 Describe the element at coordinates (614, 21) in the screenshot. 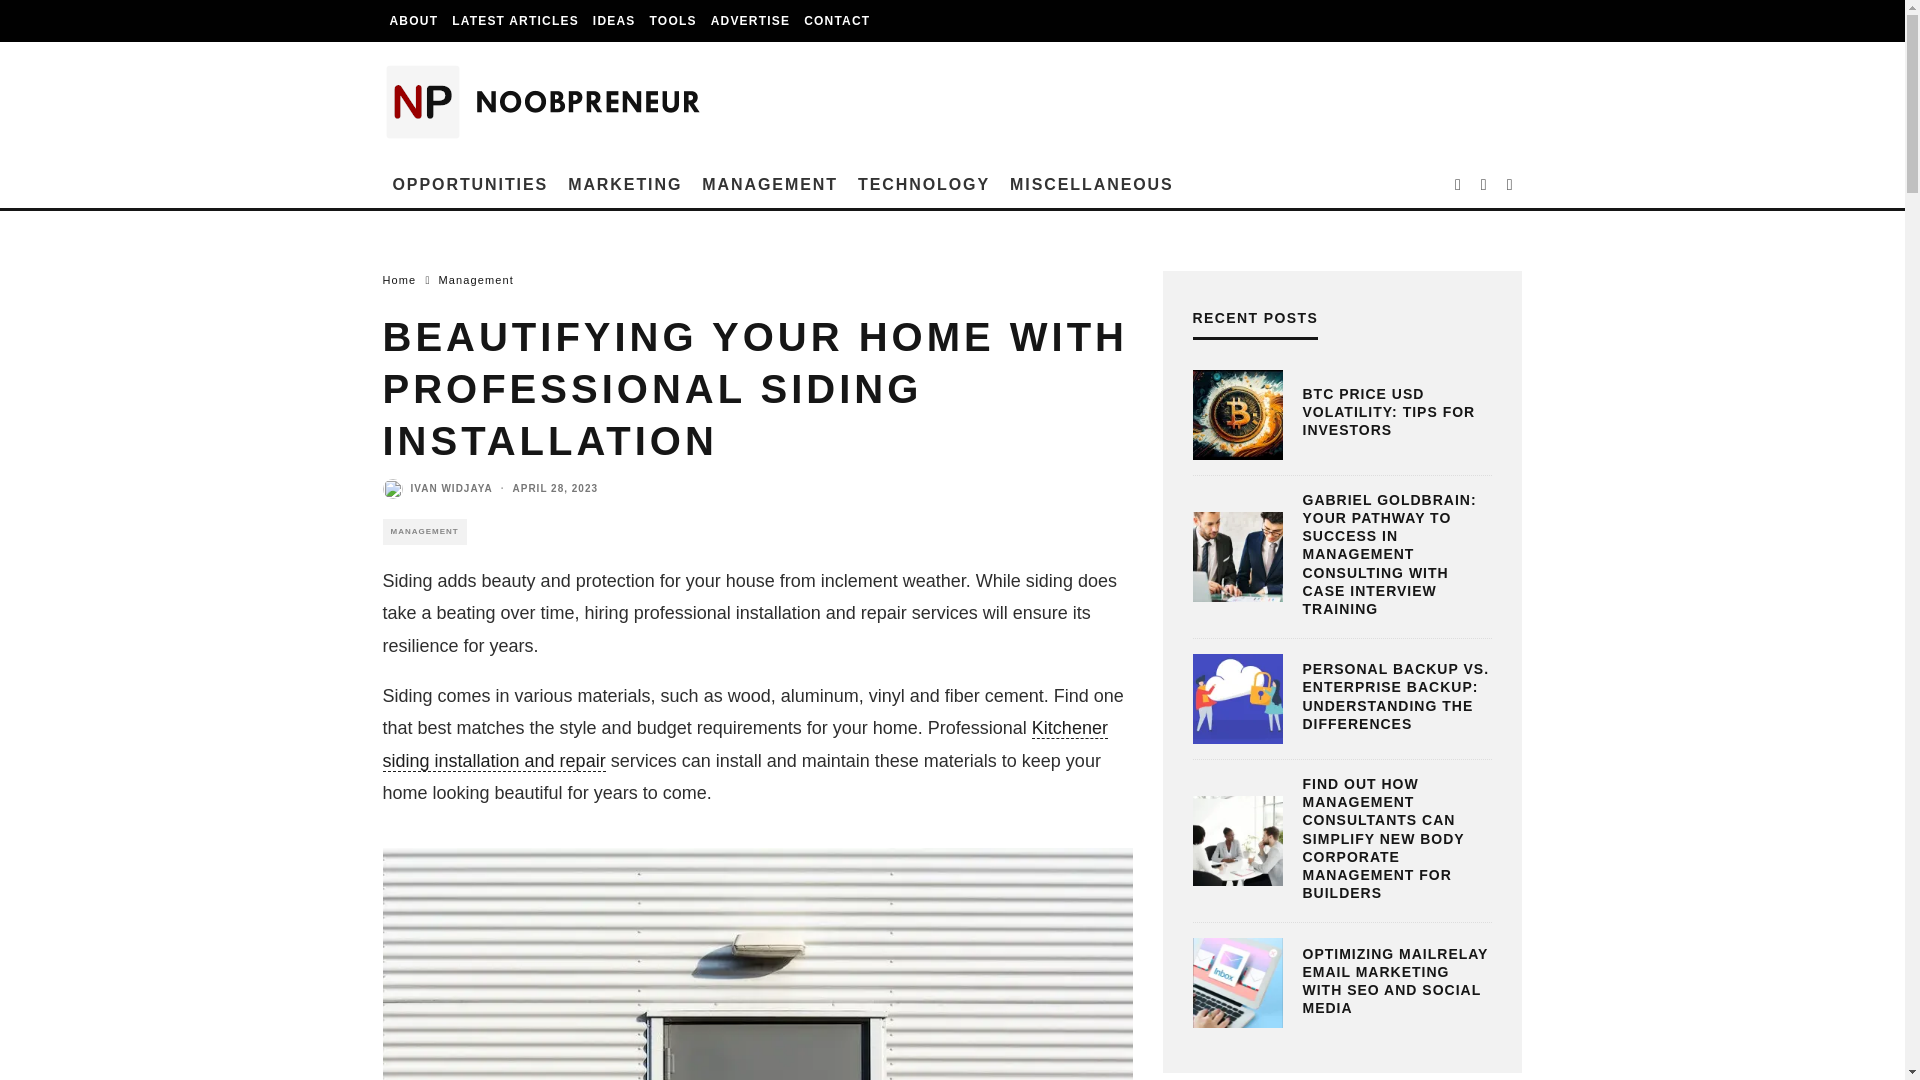

I see `IDEAS` at that location.